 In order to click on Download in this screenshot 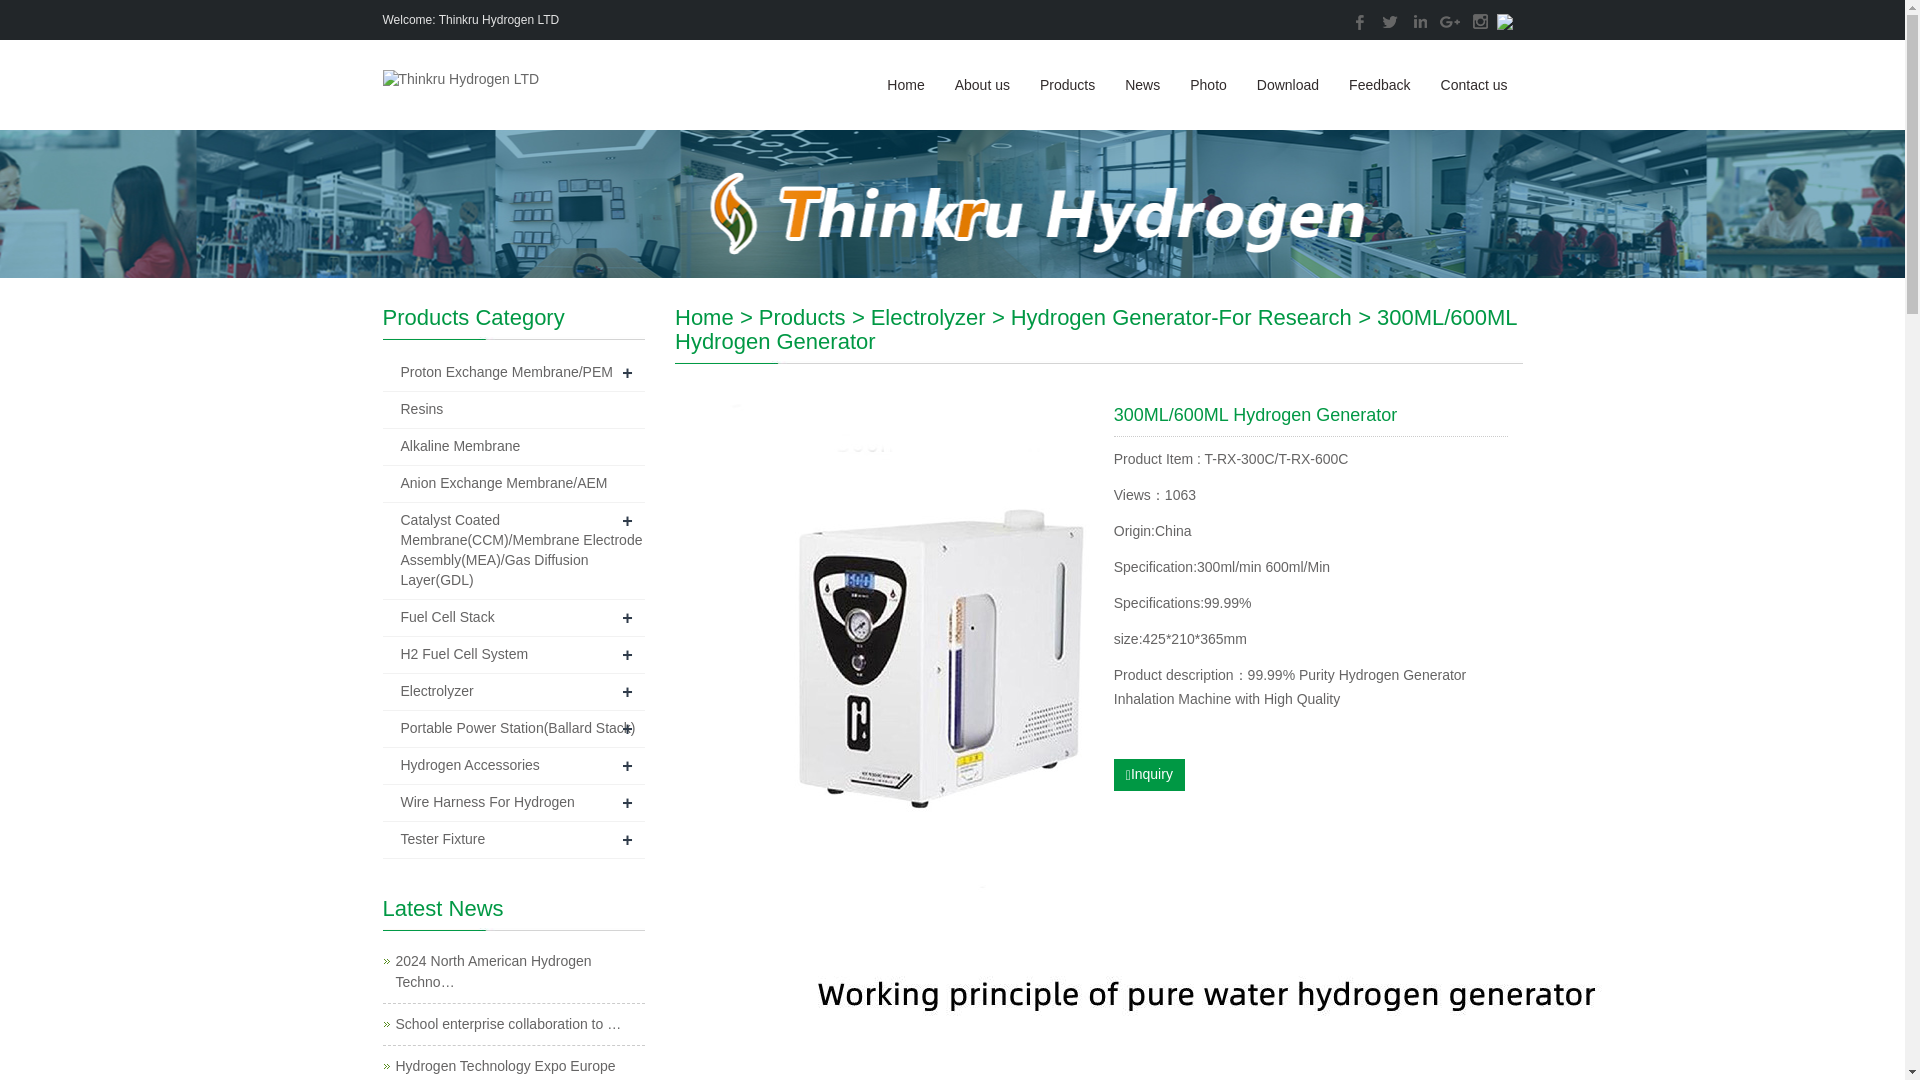, I will do `click(1288, 84)`.